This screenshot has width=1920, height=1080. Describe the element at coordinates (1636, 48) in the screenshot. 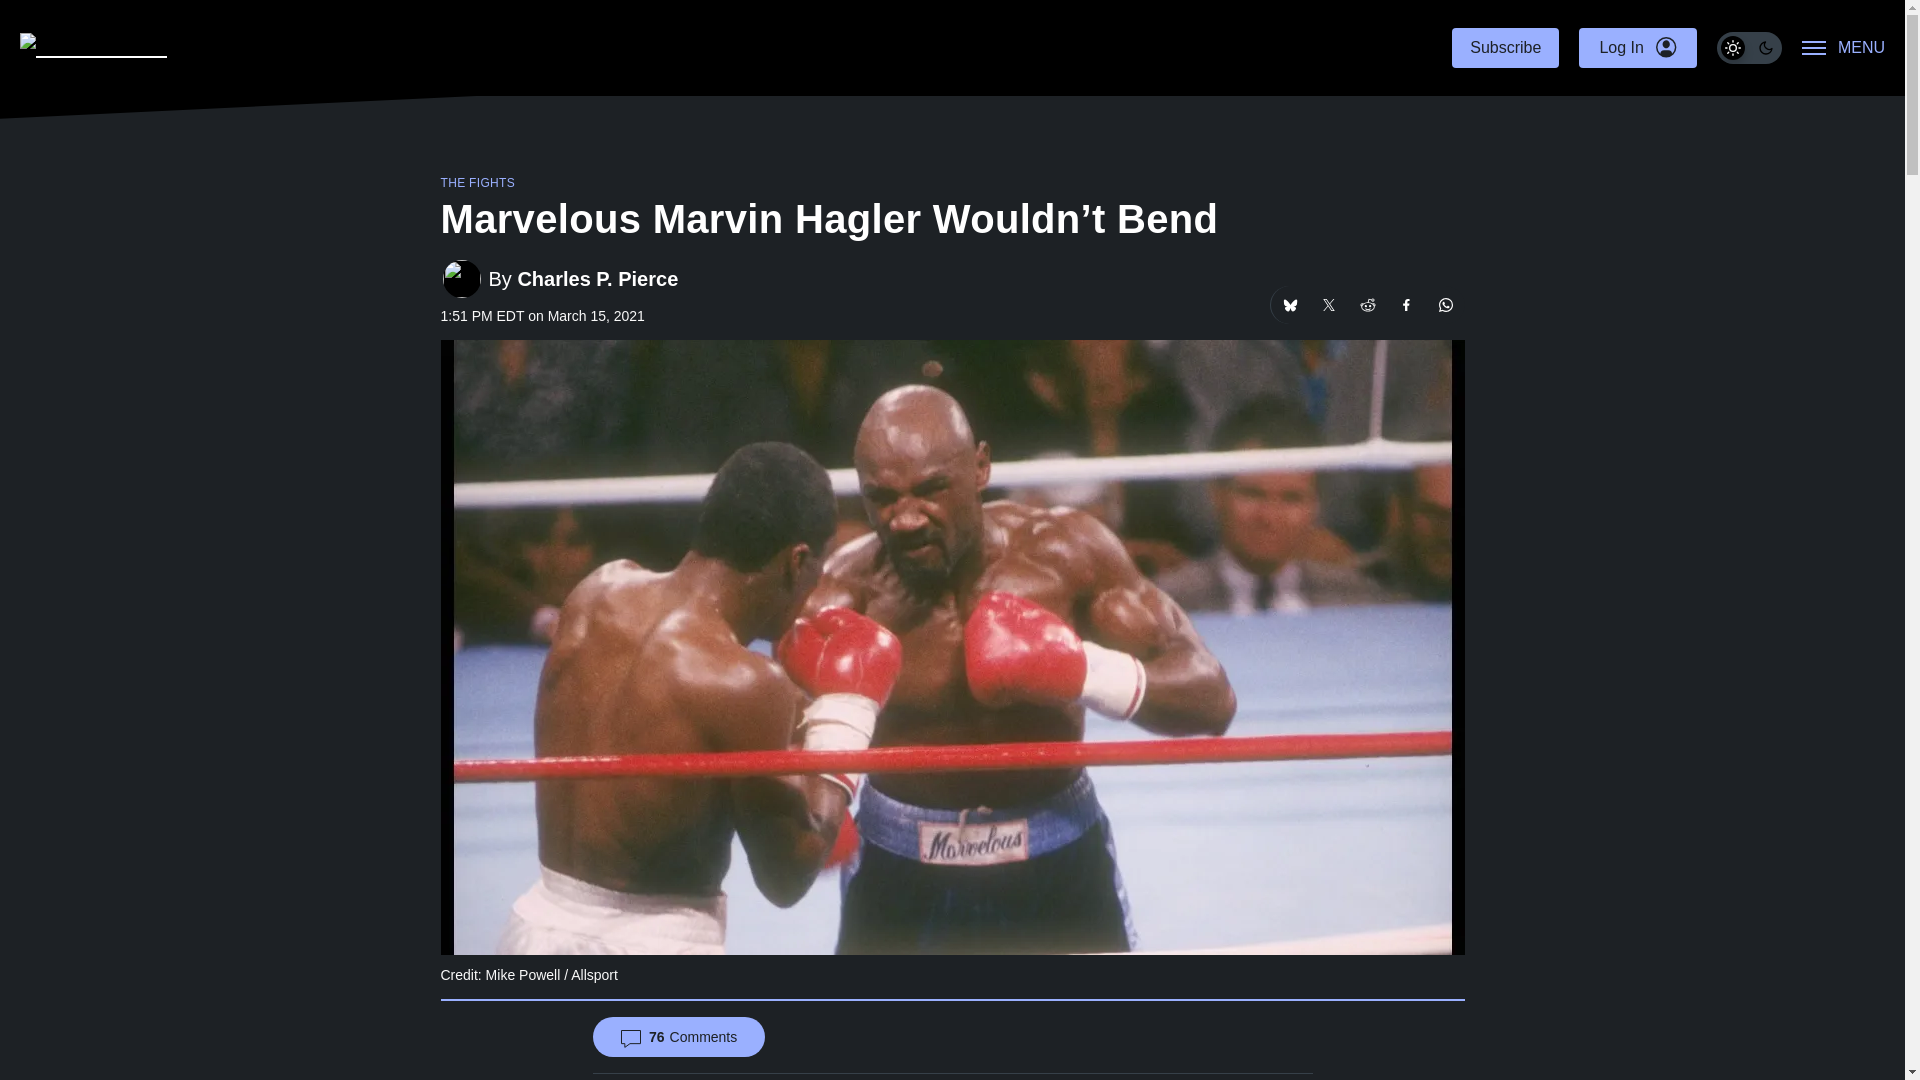

I see `Log In` at that location.